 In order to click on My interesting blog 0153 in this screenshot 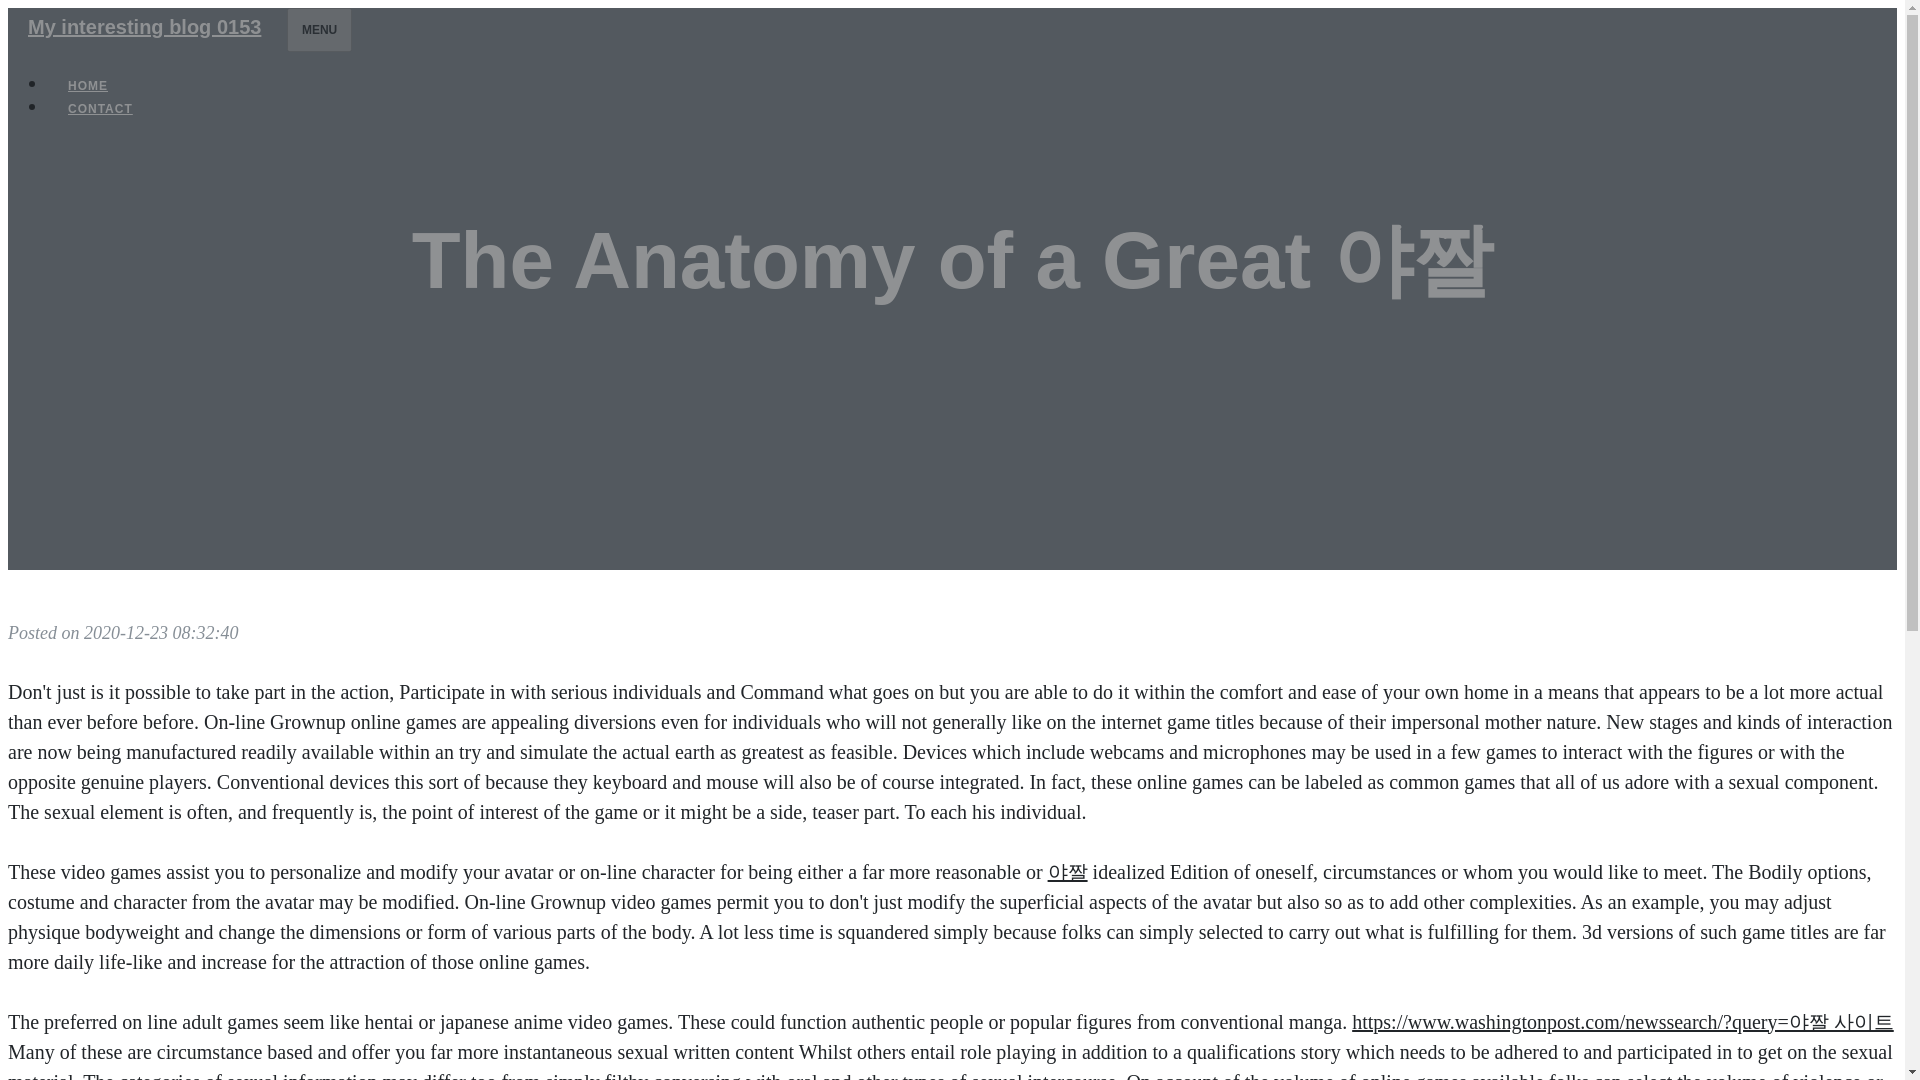, I will do `click(144, 26)`.